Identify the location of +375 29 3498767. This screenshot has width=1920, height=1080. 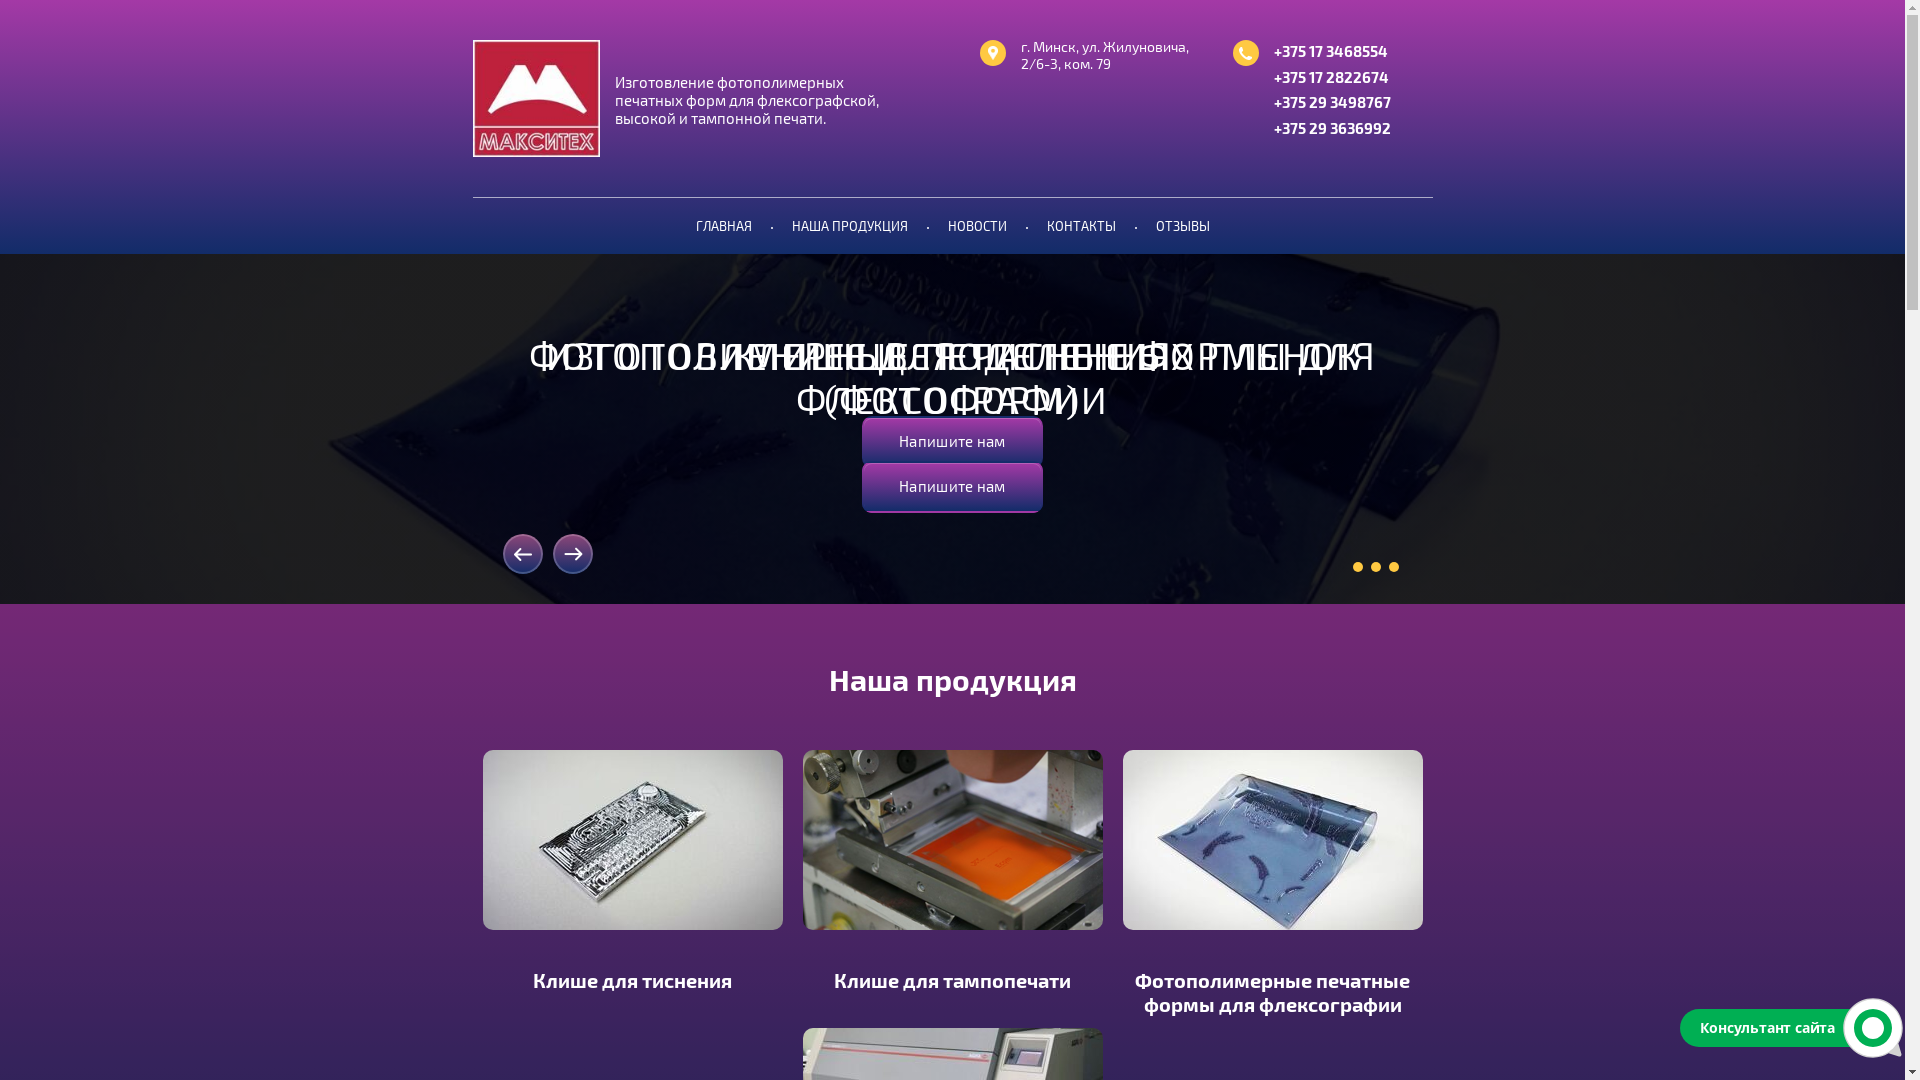
(1332, 104).